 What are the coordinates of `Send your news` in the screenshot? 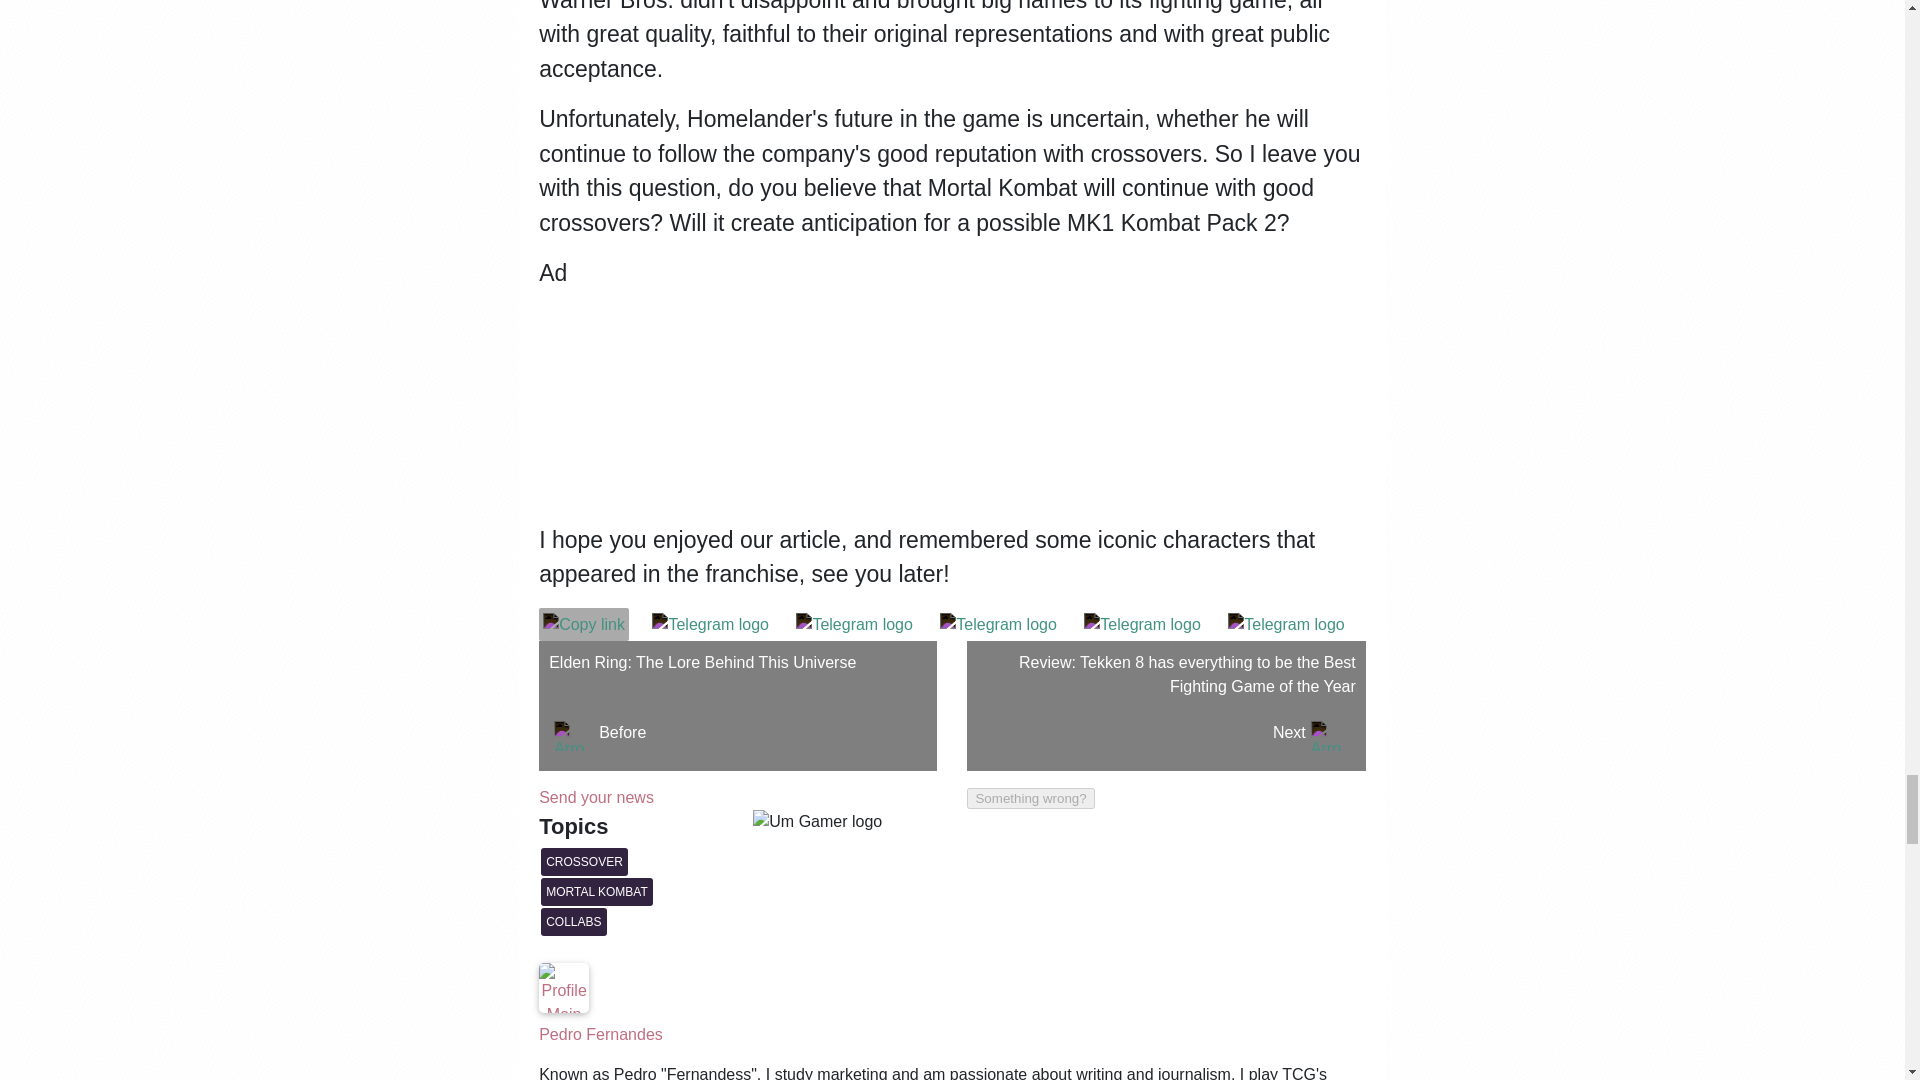 It's located at (596, 797).